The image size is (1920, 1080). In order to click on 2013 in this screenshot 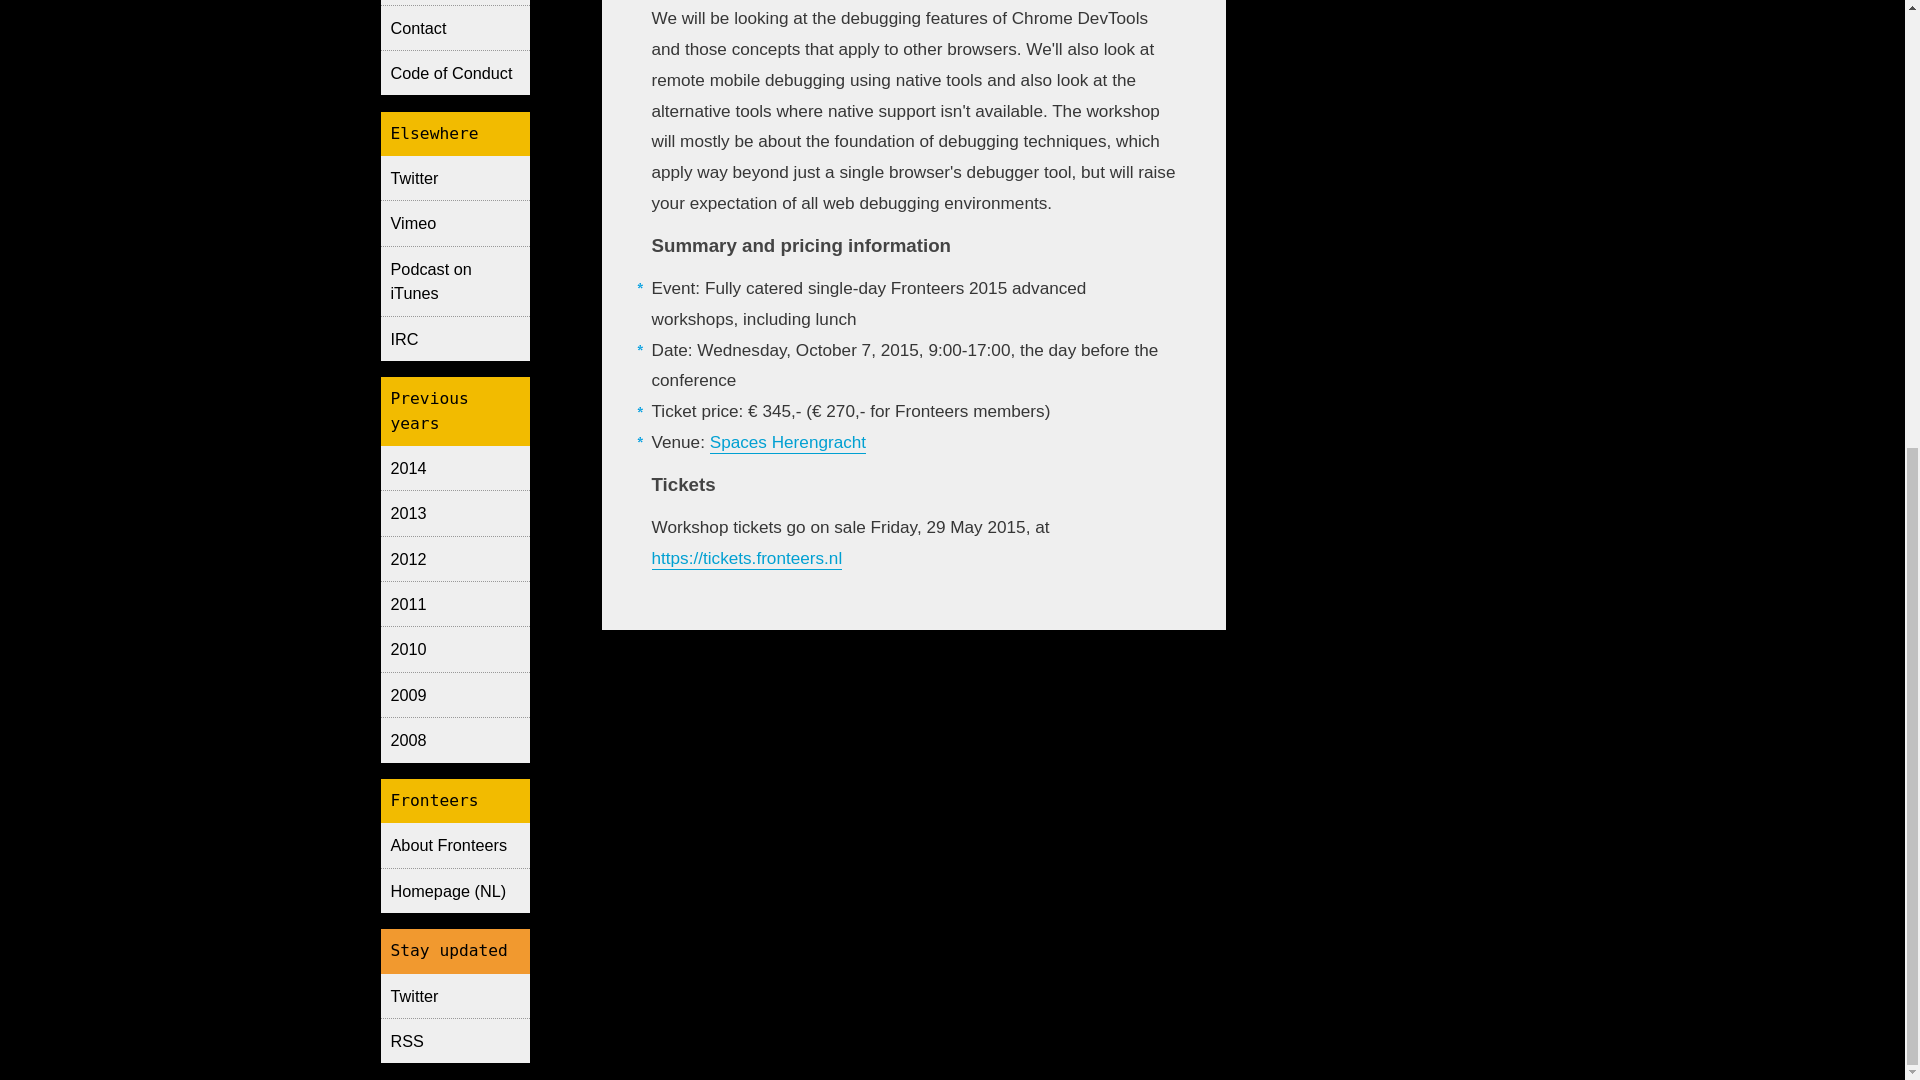, I will do `click(454, 512)`.